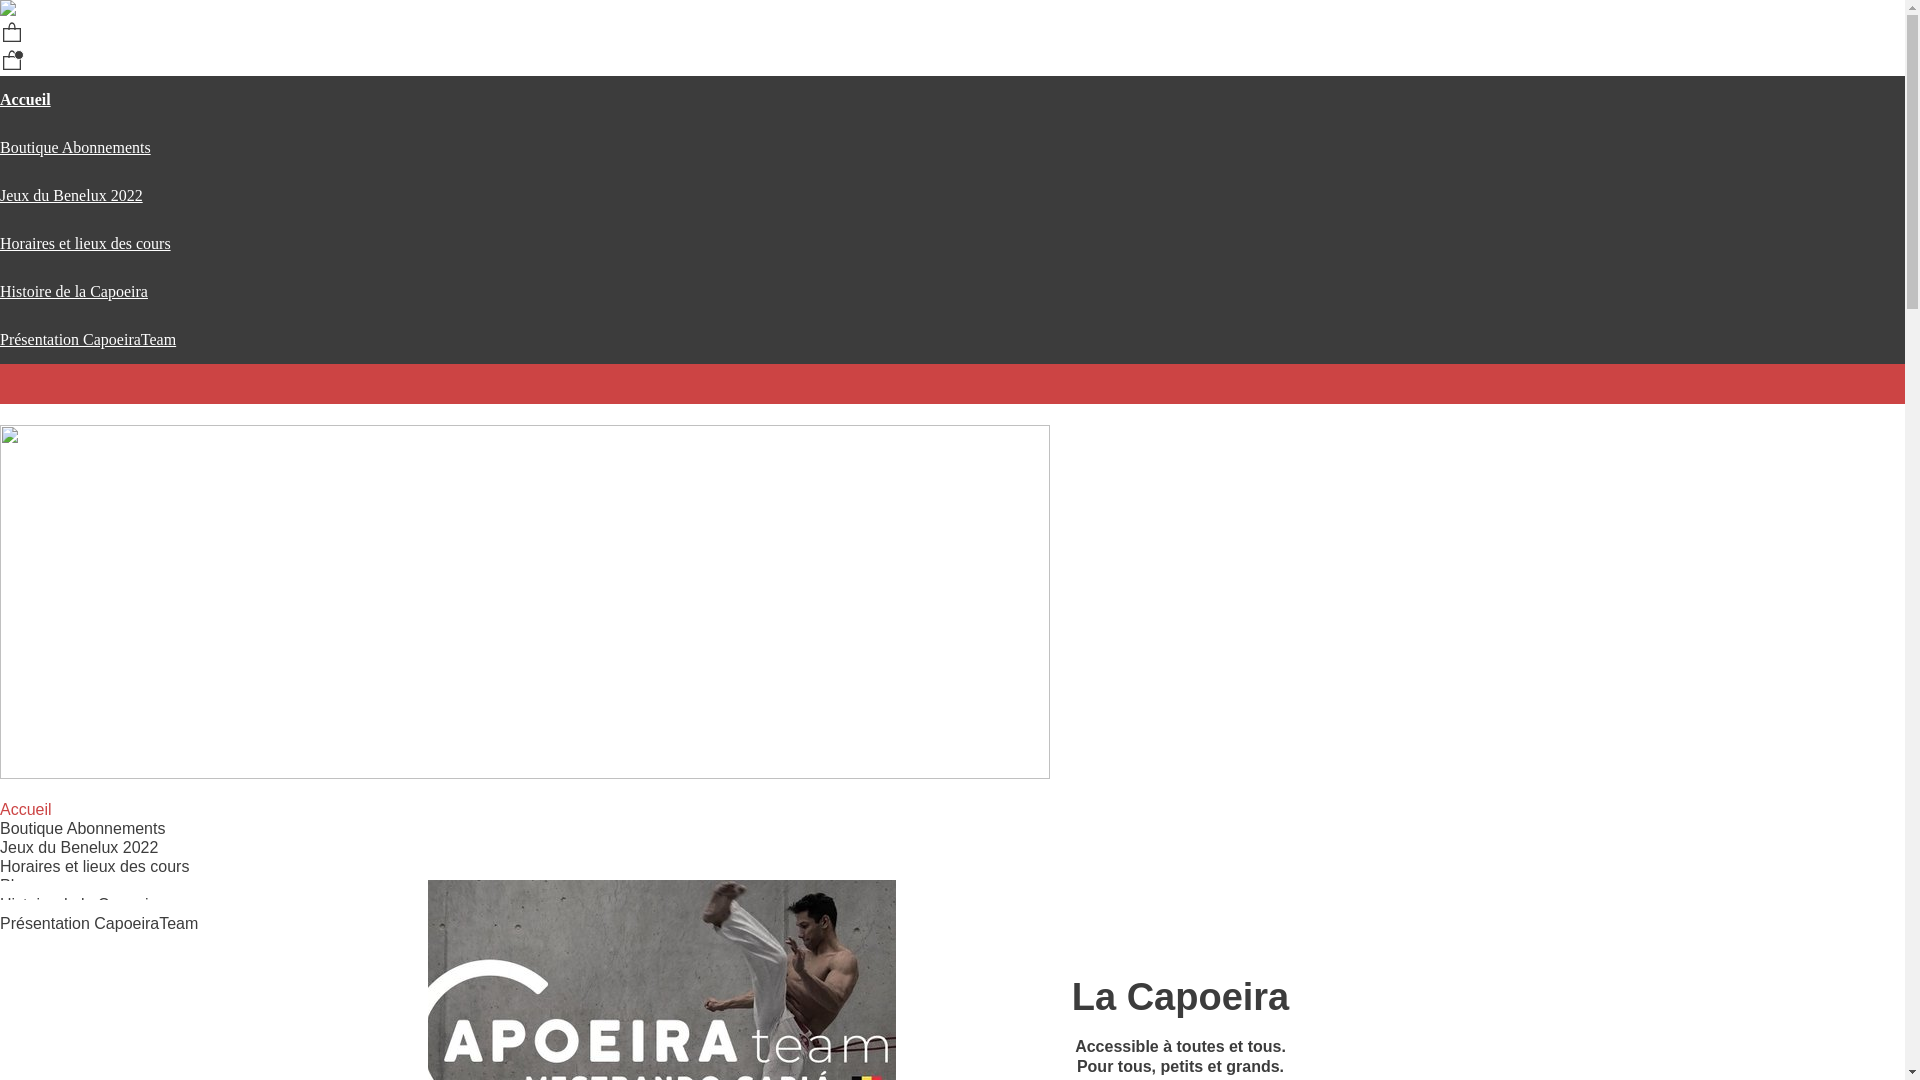 This screenshot has height=1080, width=1920. What do you see at coordinates (76, 147) in the screenshot?
I see `Boutique Abonnements` at bounding box center [76, 147].